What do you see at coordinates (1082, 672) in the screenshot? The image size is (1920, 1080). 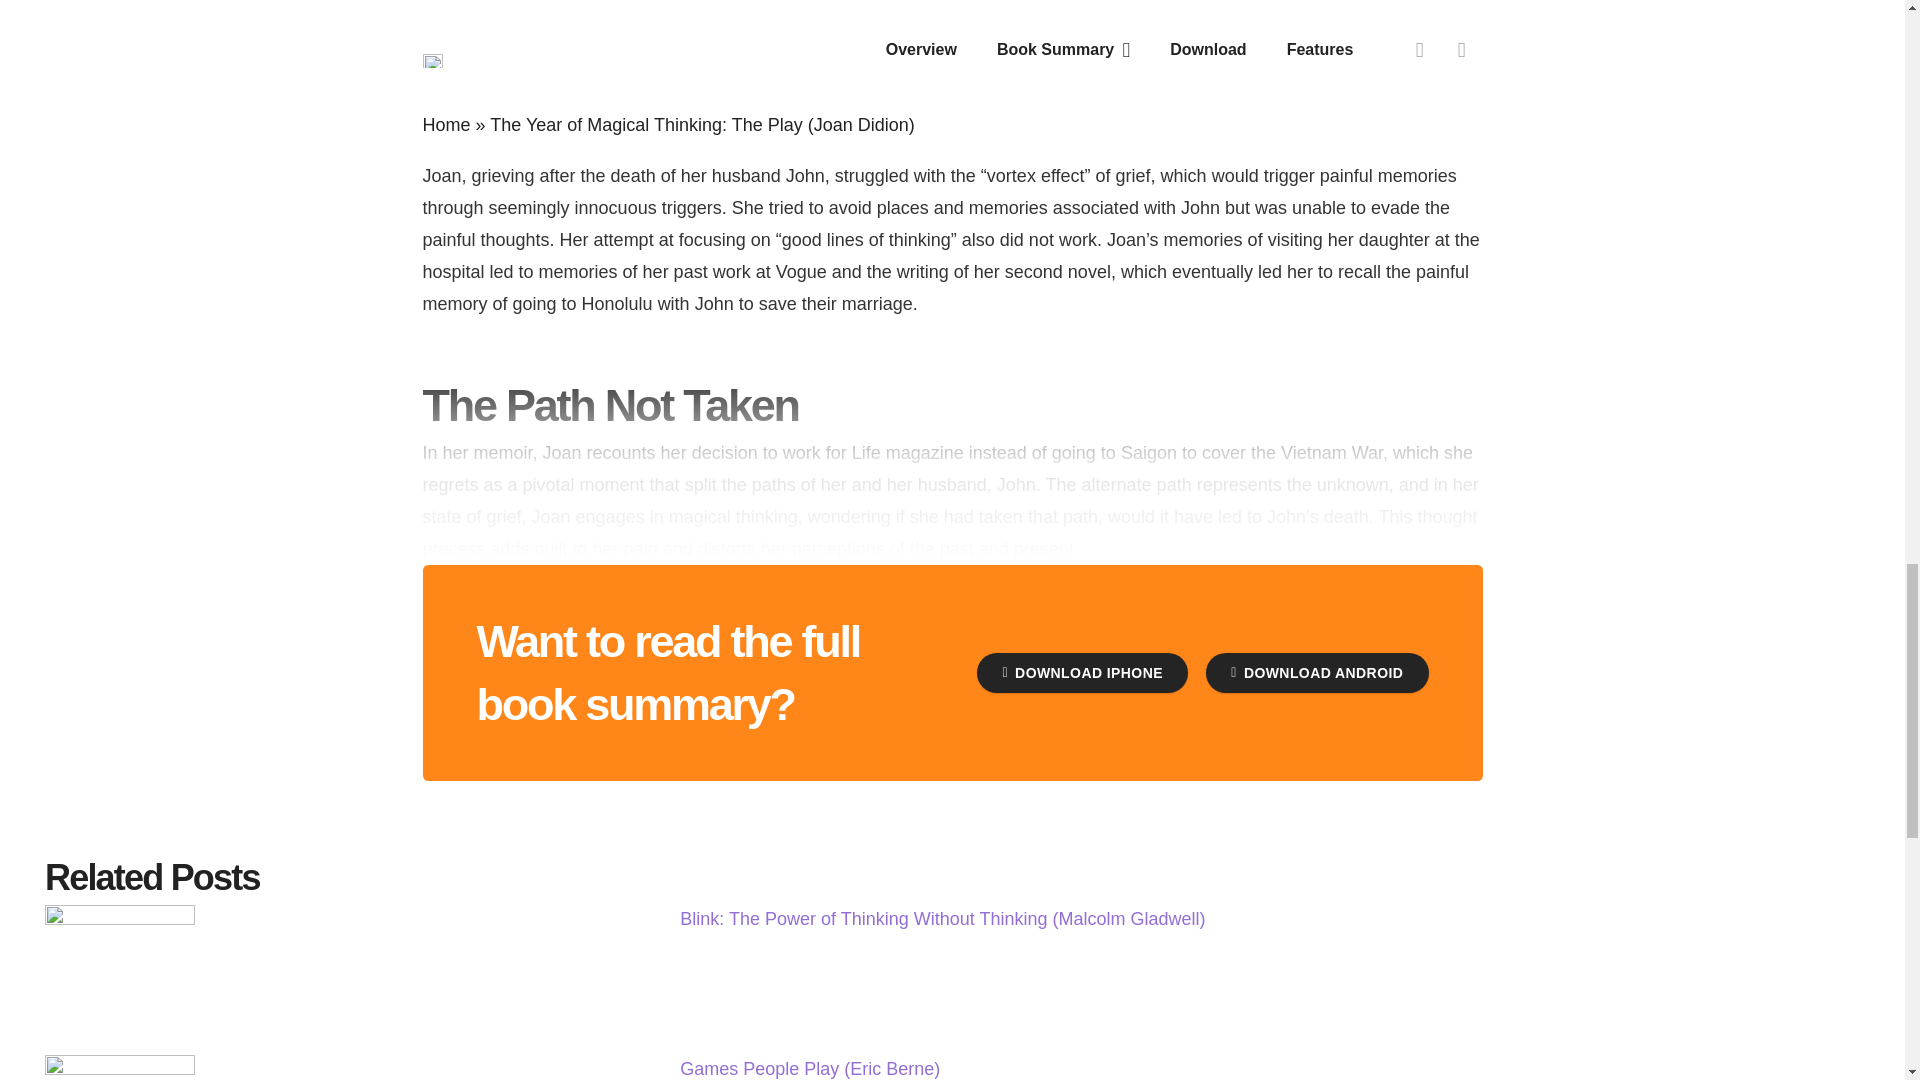 I see `DOWNLOAD IPHONE` at bounding box center [1082, 672].